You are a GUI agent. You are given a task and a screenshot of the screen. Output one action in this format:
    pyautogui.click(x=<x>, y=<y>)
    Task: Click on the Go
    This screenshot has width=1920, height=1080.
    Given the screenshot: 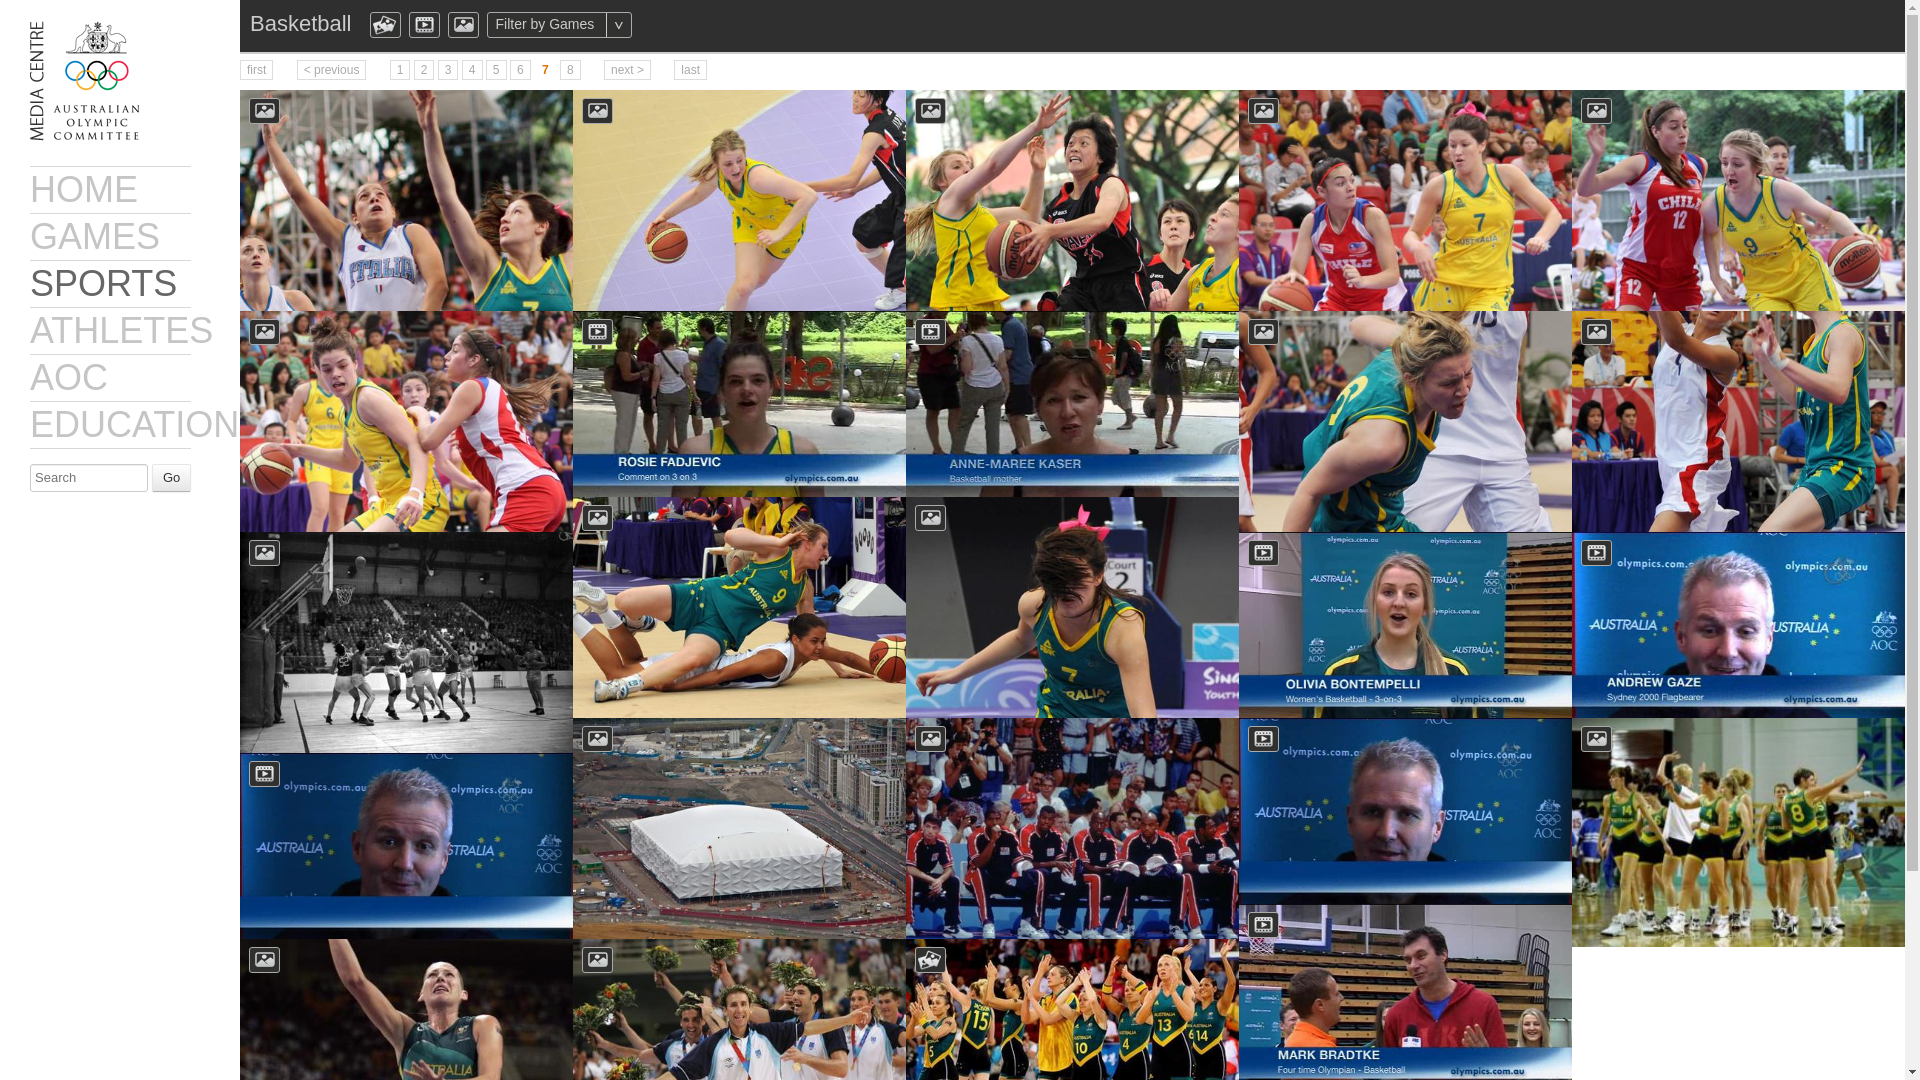 What is the action you would take?
    pyautogui.click(x=170, y=478)
    